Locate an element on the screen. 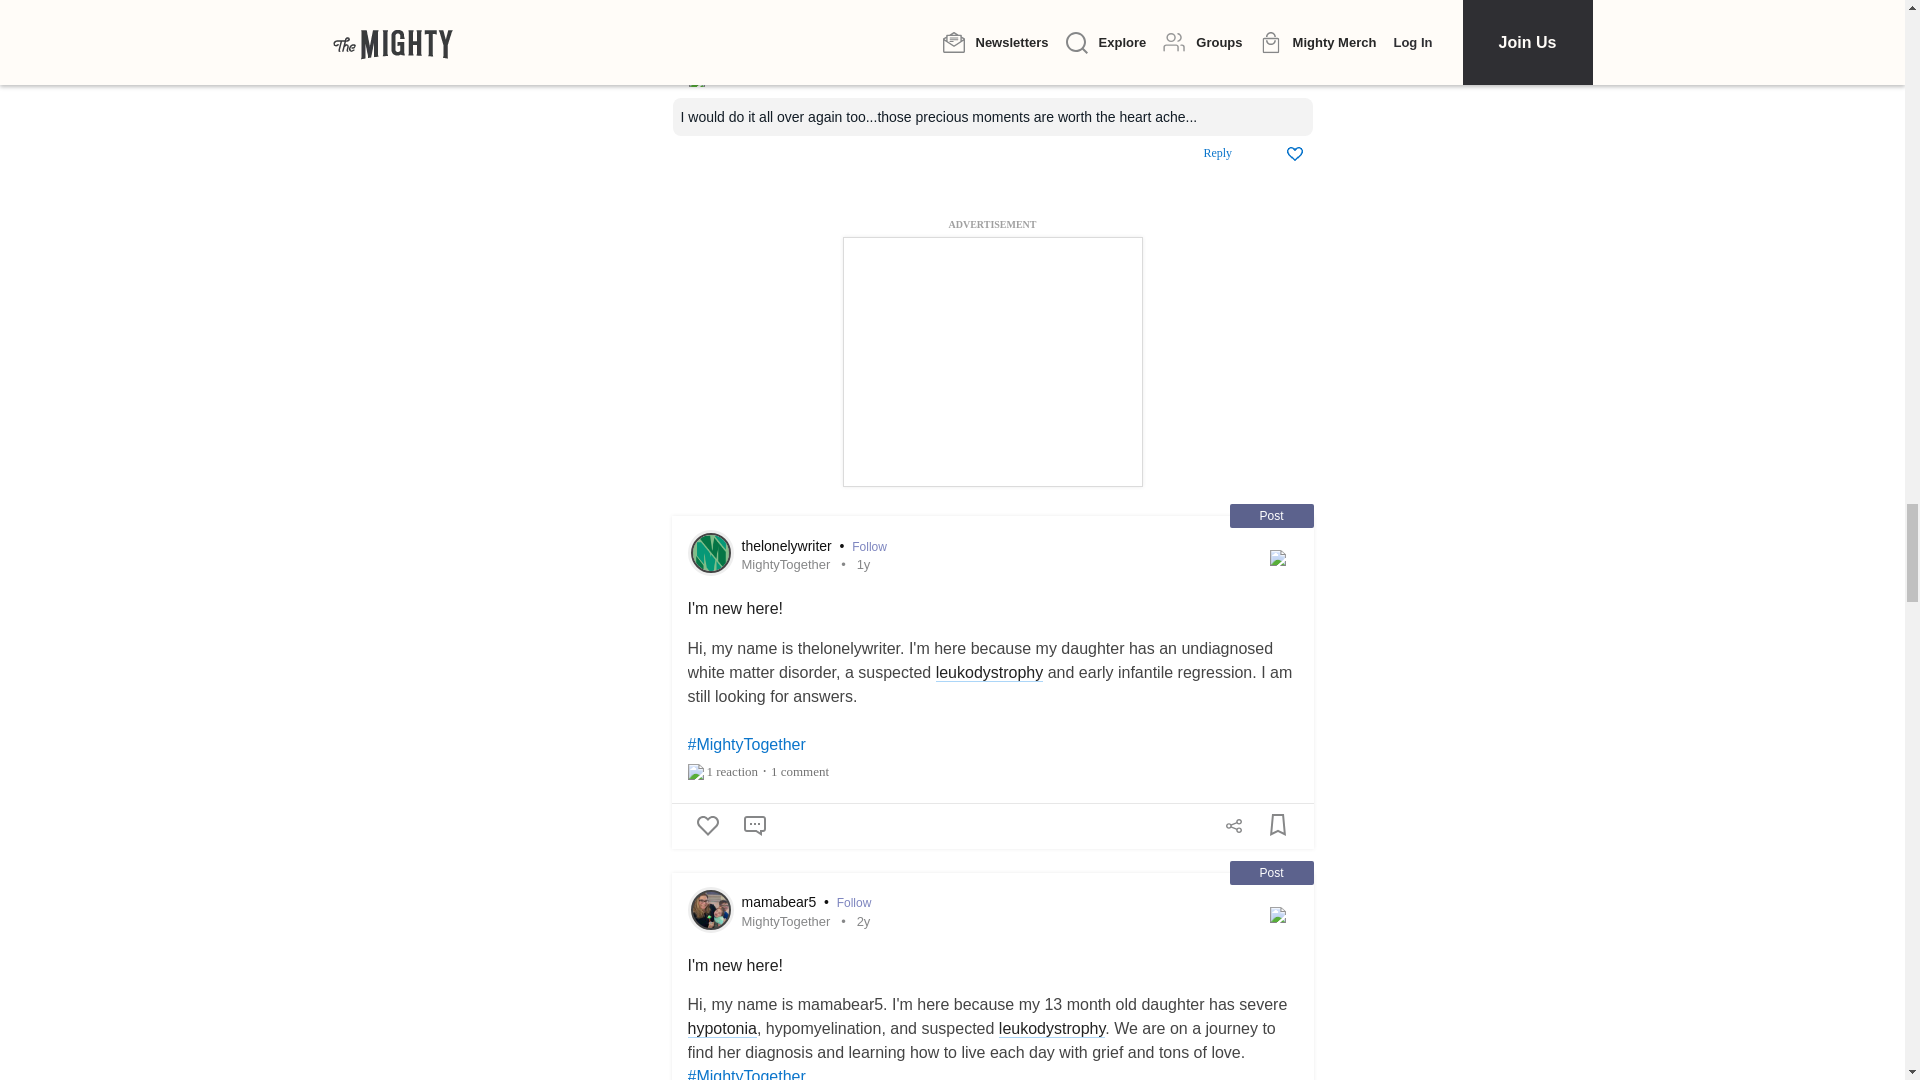  leukodystrophy is located at coordinates (990, 672).